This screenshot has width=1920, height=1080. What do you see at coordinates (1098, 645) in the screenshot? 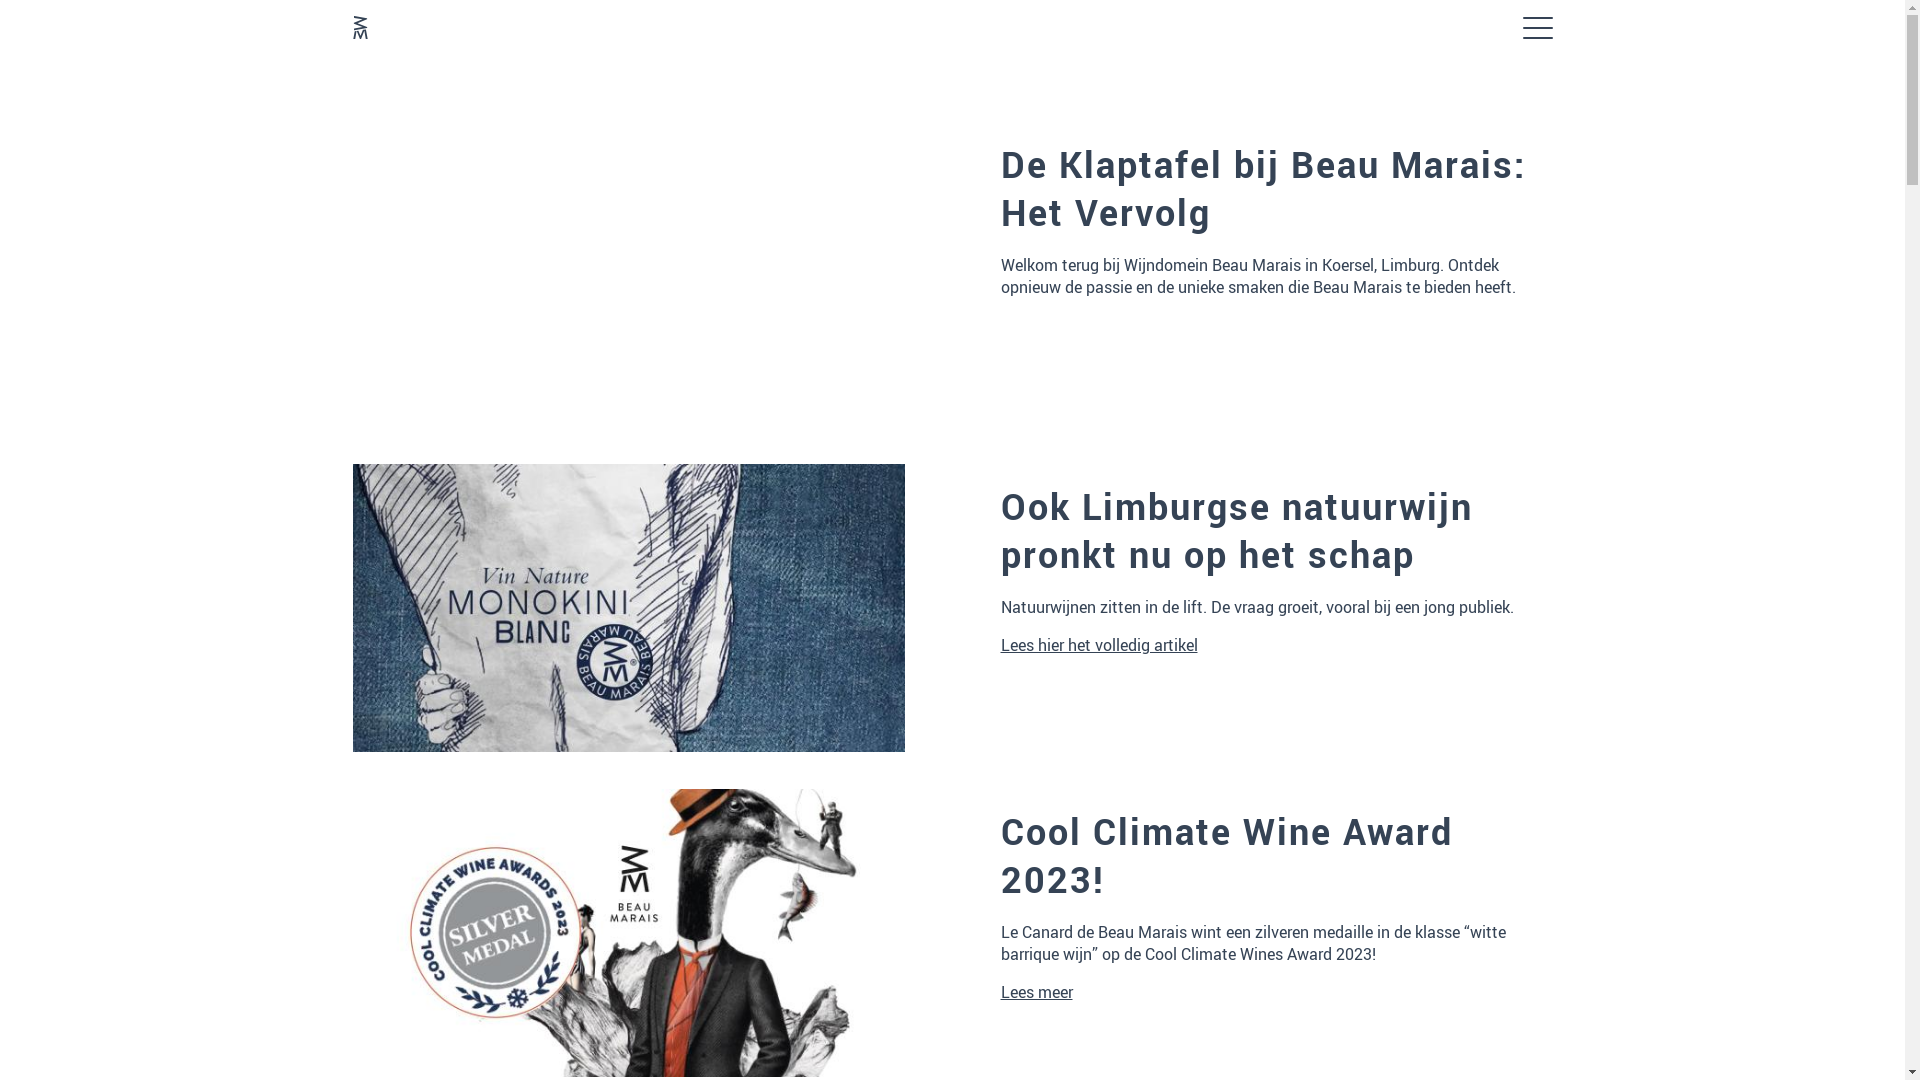
I see `Lees hier het volledig artikel` at bounding box center [1098, 645].